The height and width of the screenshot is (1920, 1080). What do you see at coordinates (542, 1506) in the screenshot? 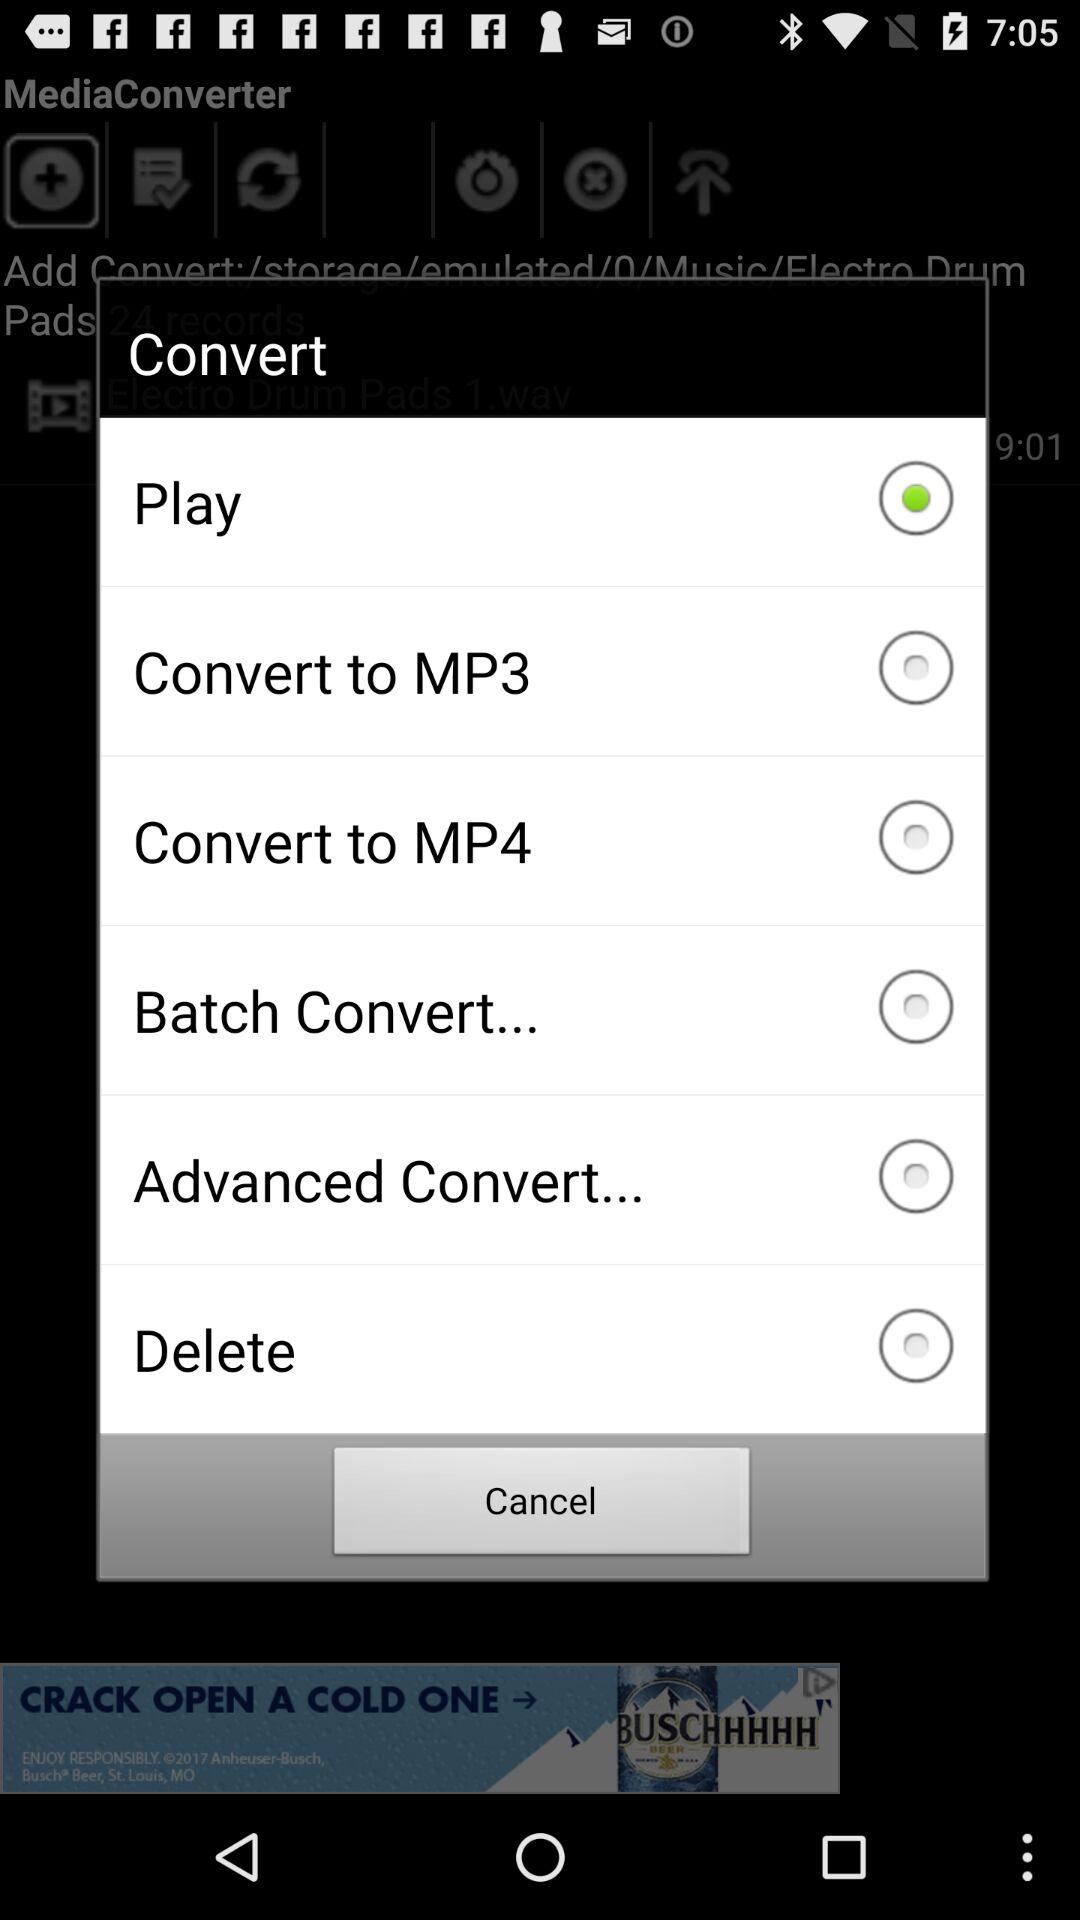
I see `press the icon below delete` at bounding box center [542, 1506].